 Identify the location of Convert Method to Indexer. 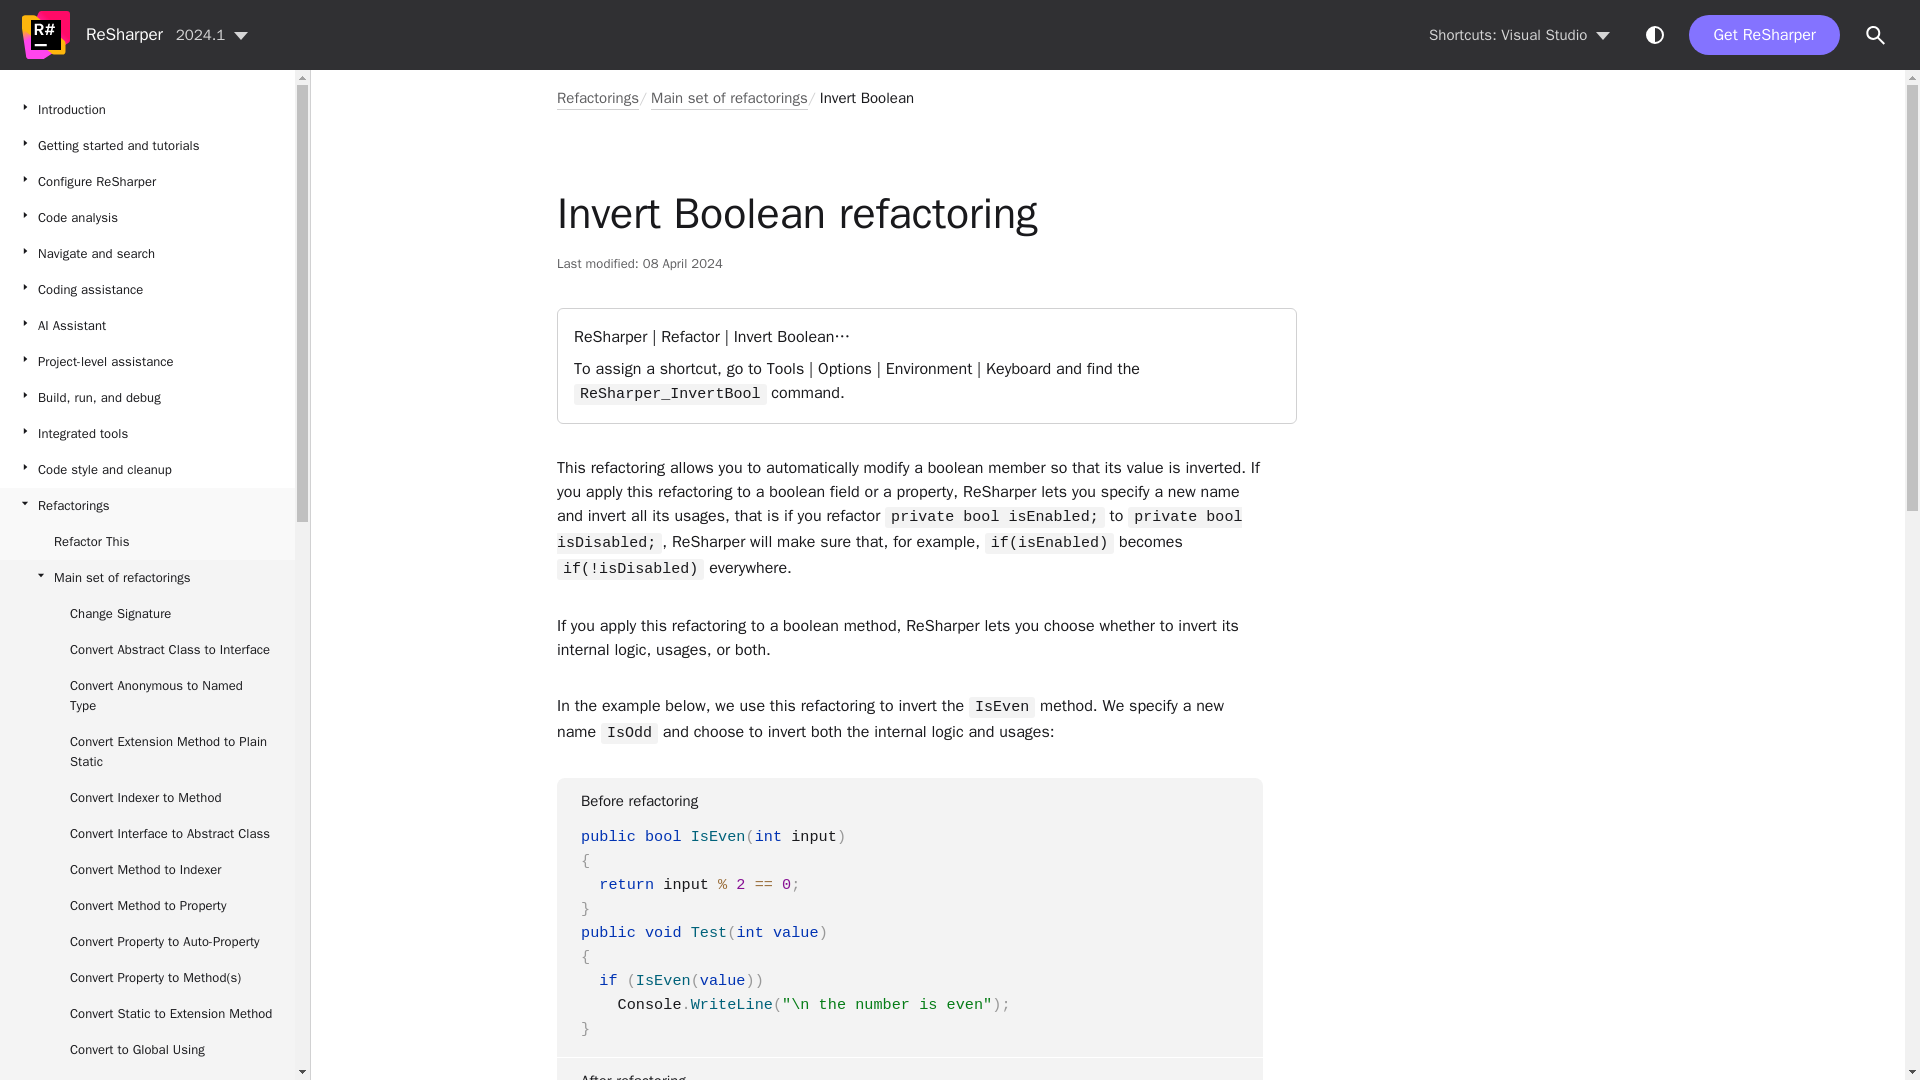
(148, 870).